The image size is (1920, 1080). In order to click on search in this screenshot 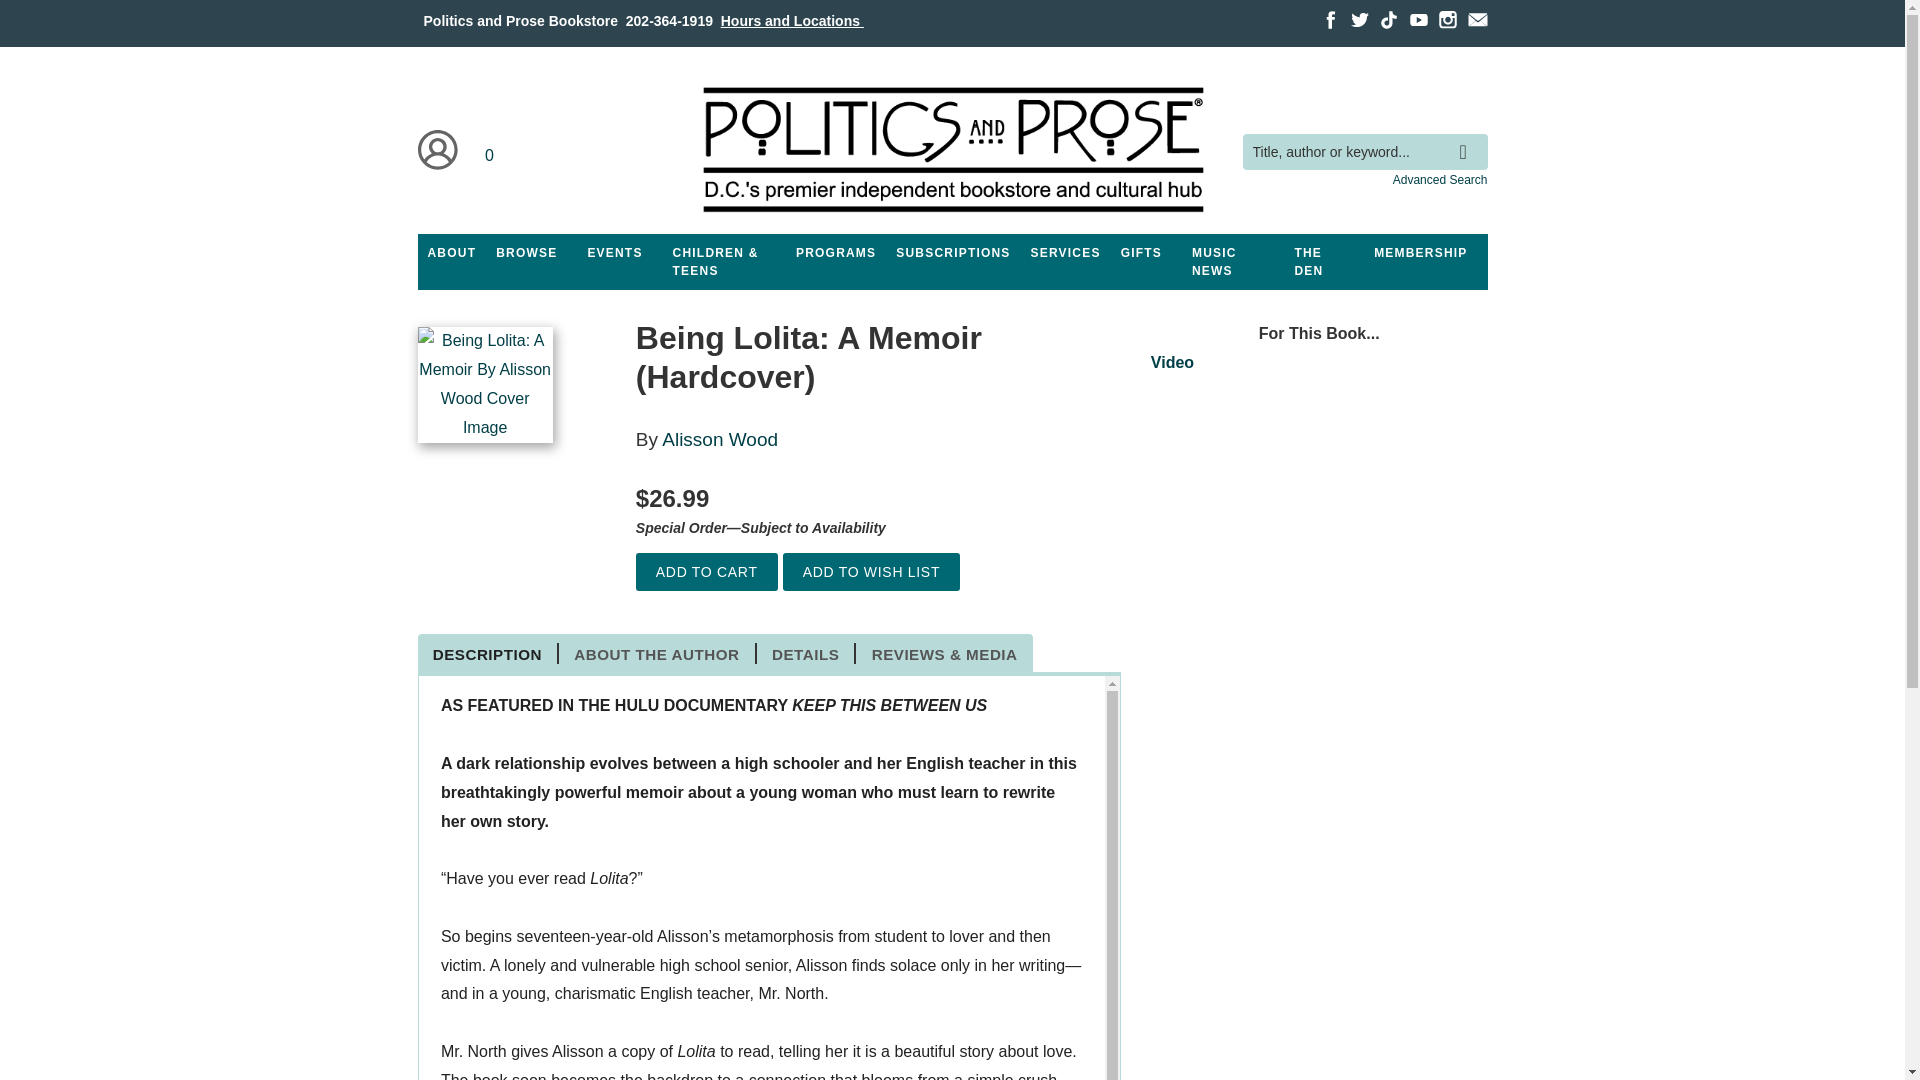, I will do `click(1468, 137)`.